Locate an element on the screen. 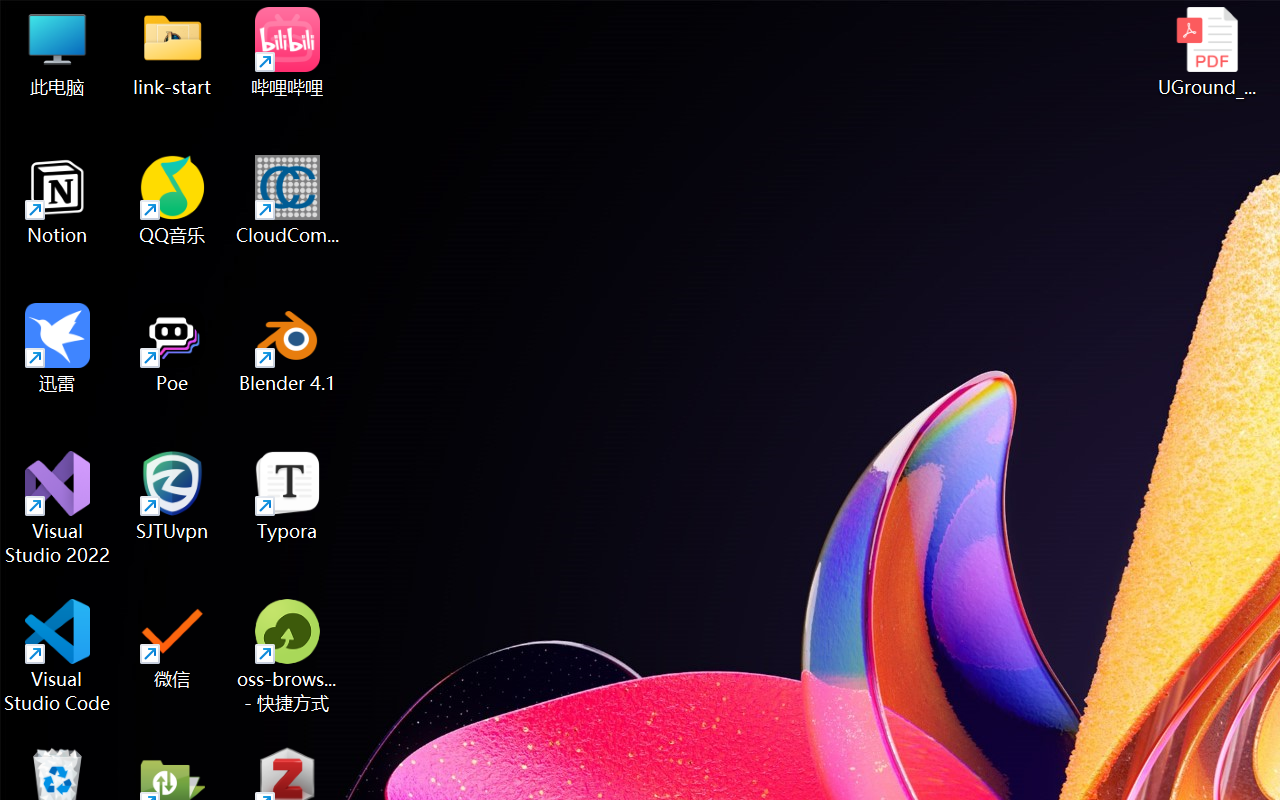 The image size is (1280, 800). SJTUvpn is located at coordinates (172, 496).